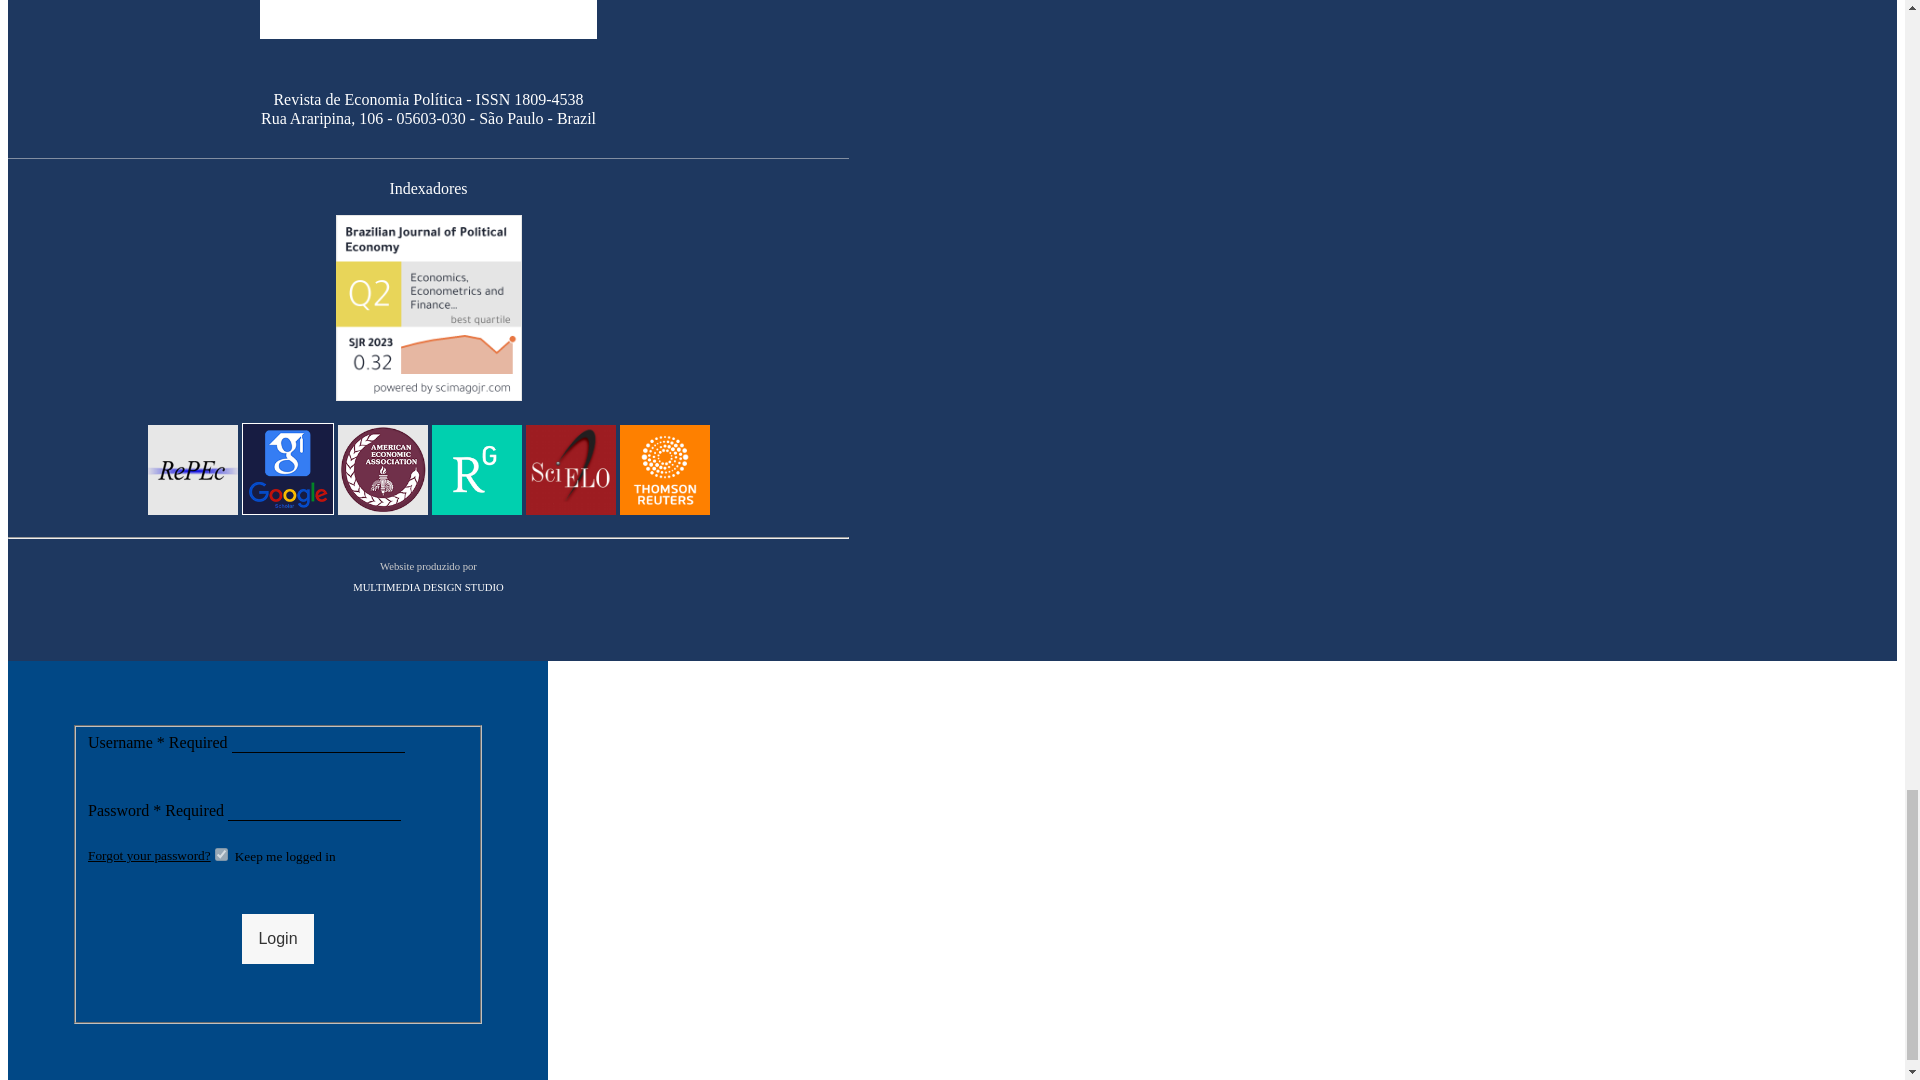  What do you see at coordinates (665, 511) in the screenshot?
I see `THOMSON REUTERS` at bounding box center [665, 511].